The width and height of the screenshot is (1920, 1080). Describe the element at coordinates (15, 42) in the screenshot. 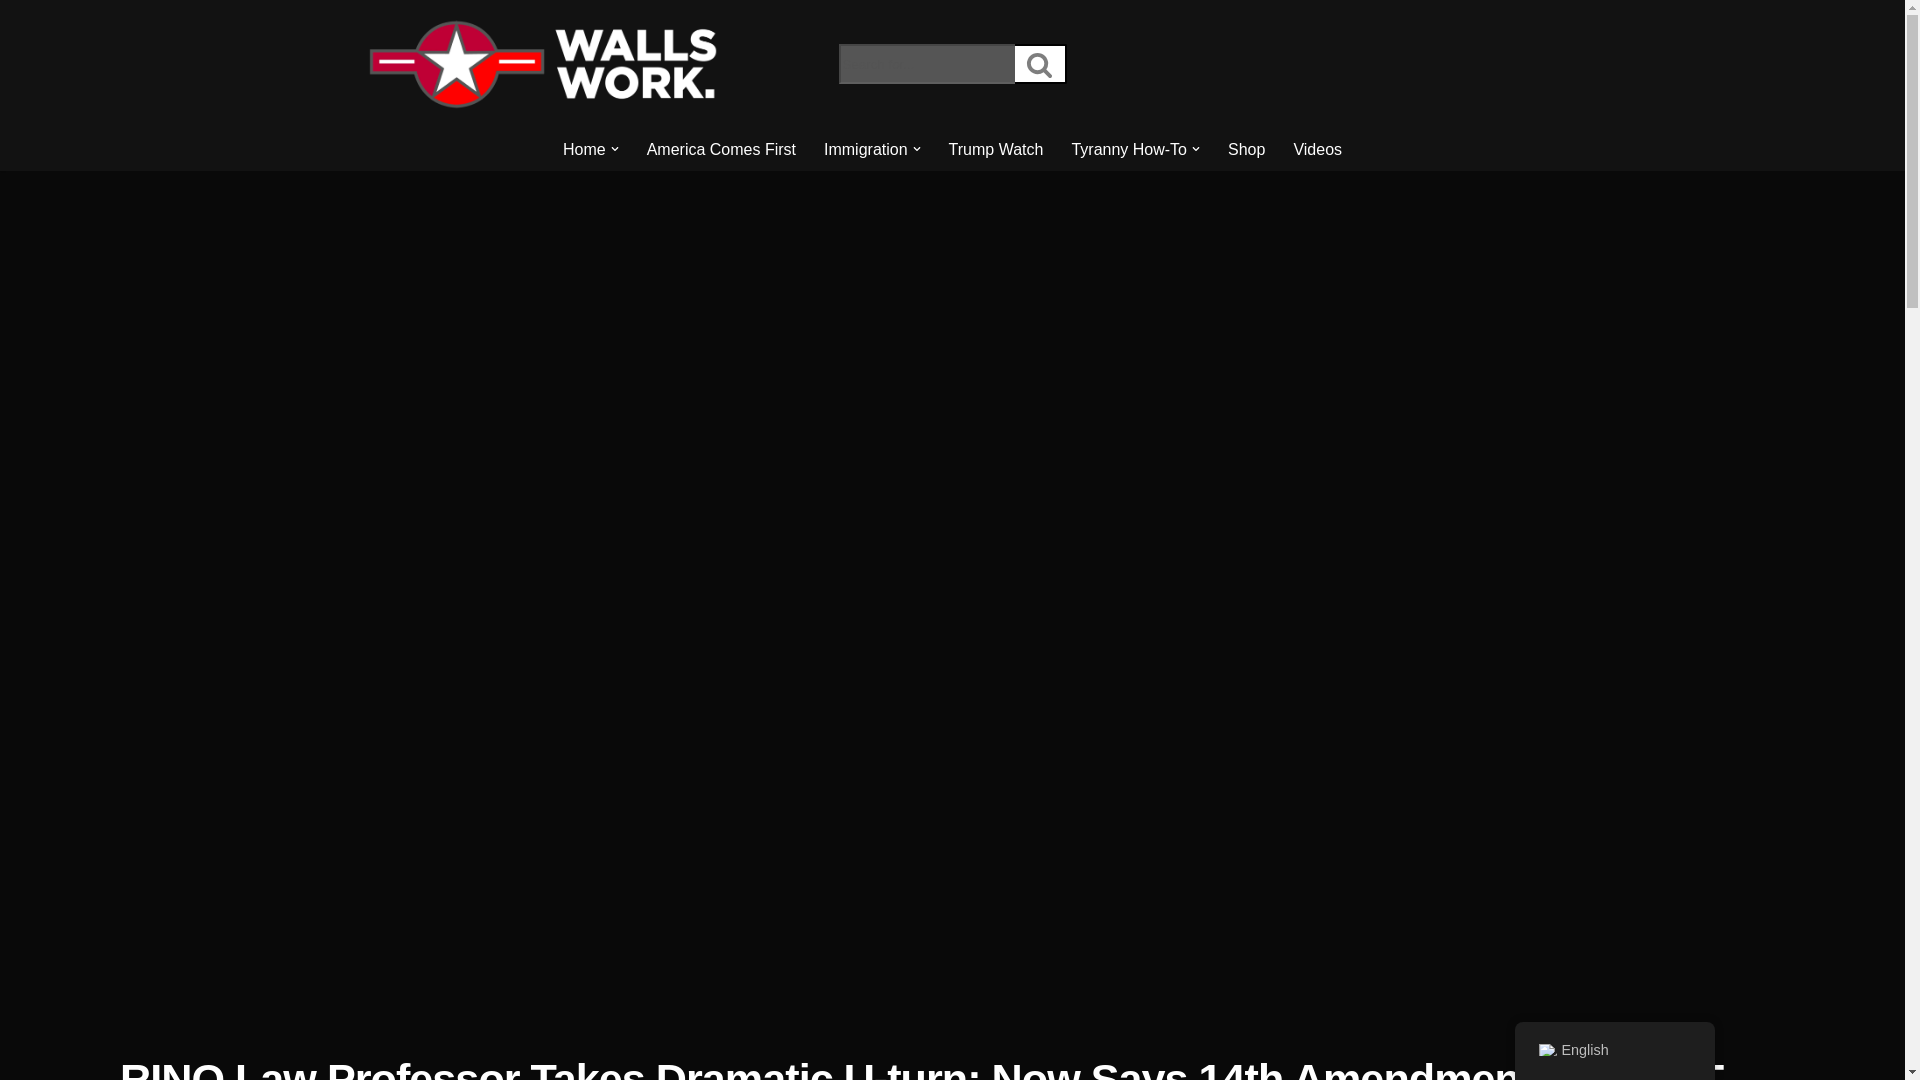

I see `Skip to content` at that location.